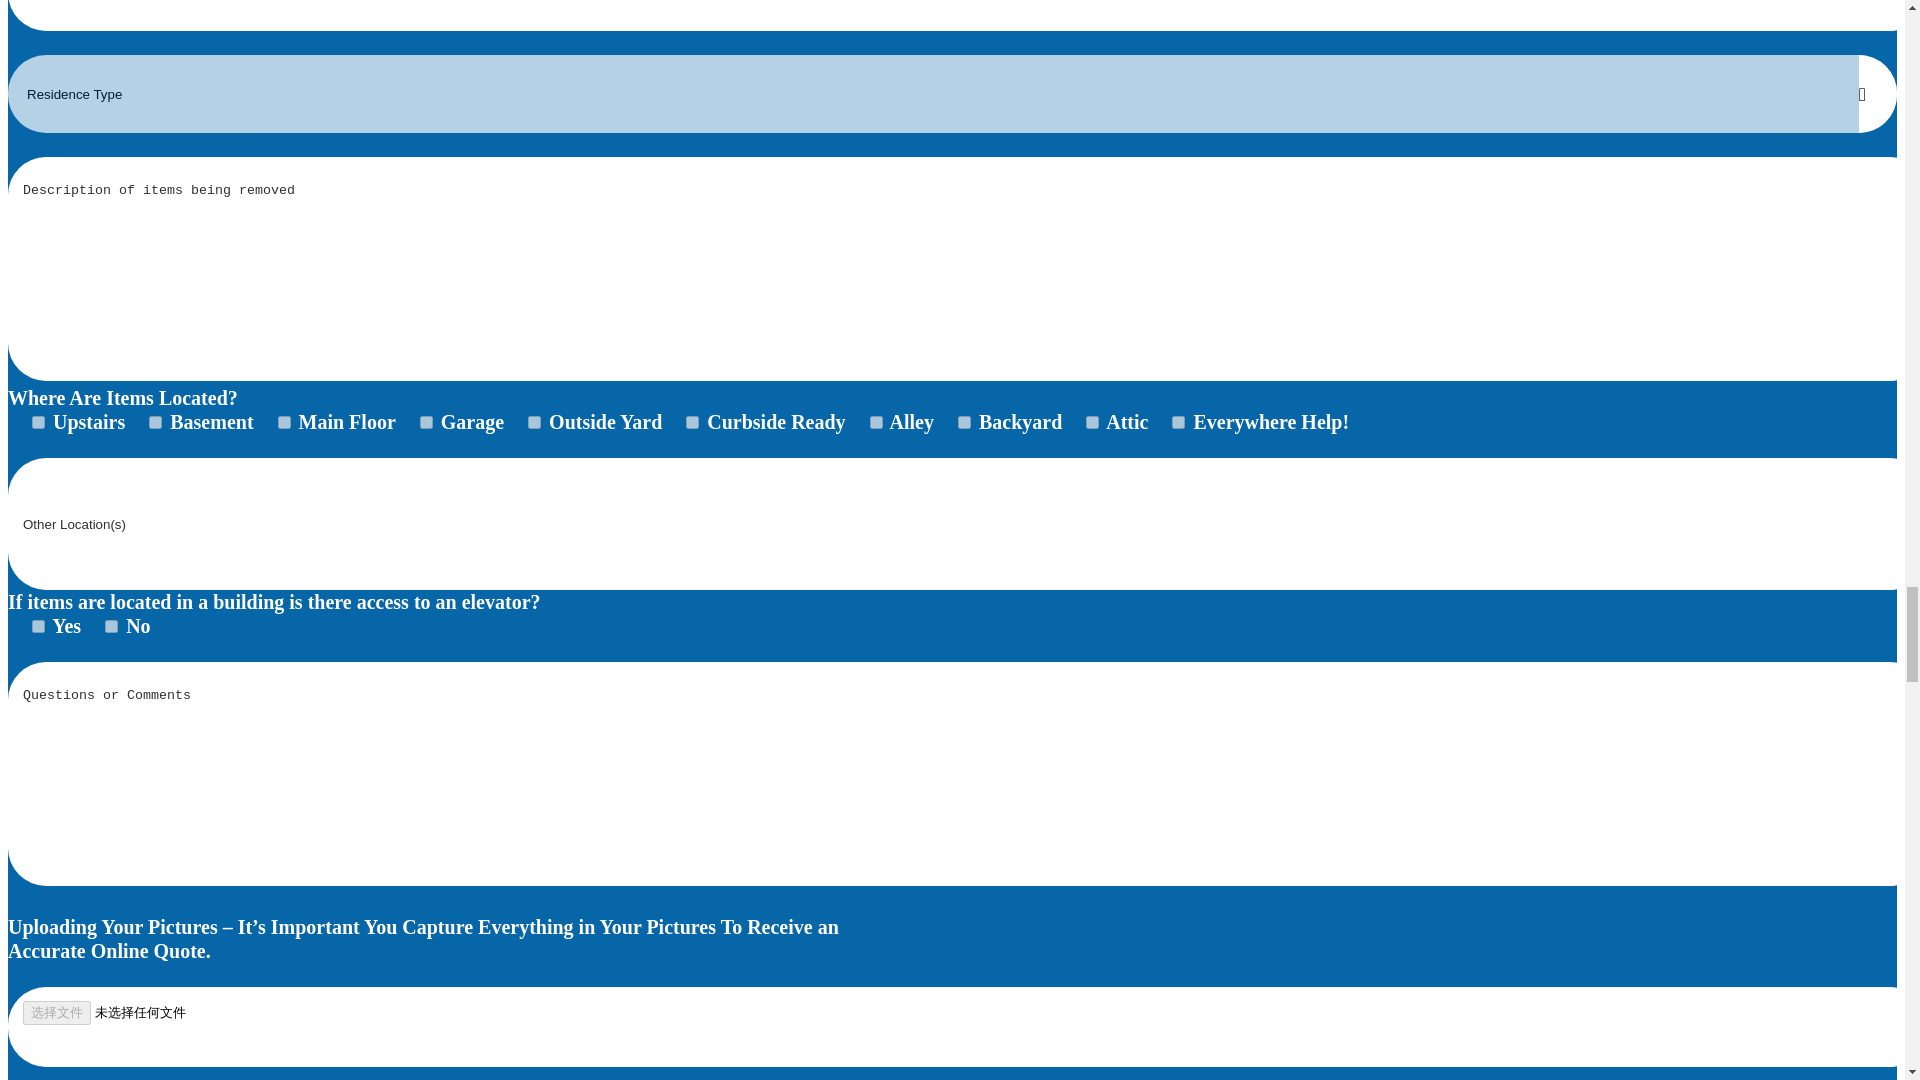  What do you see at coordinates (38, 422) in the screenshot?
I see `Upstairs` at bounding box center [38, 422].